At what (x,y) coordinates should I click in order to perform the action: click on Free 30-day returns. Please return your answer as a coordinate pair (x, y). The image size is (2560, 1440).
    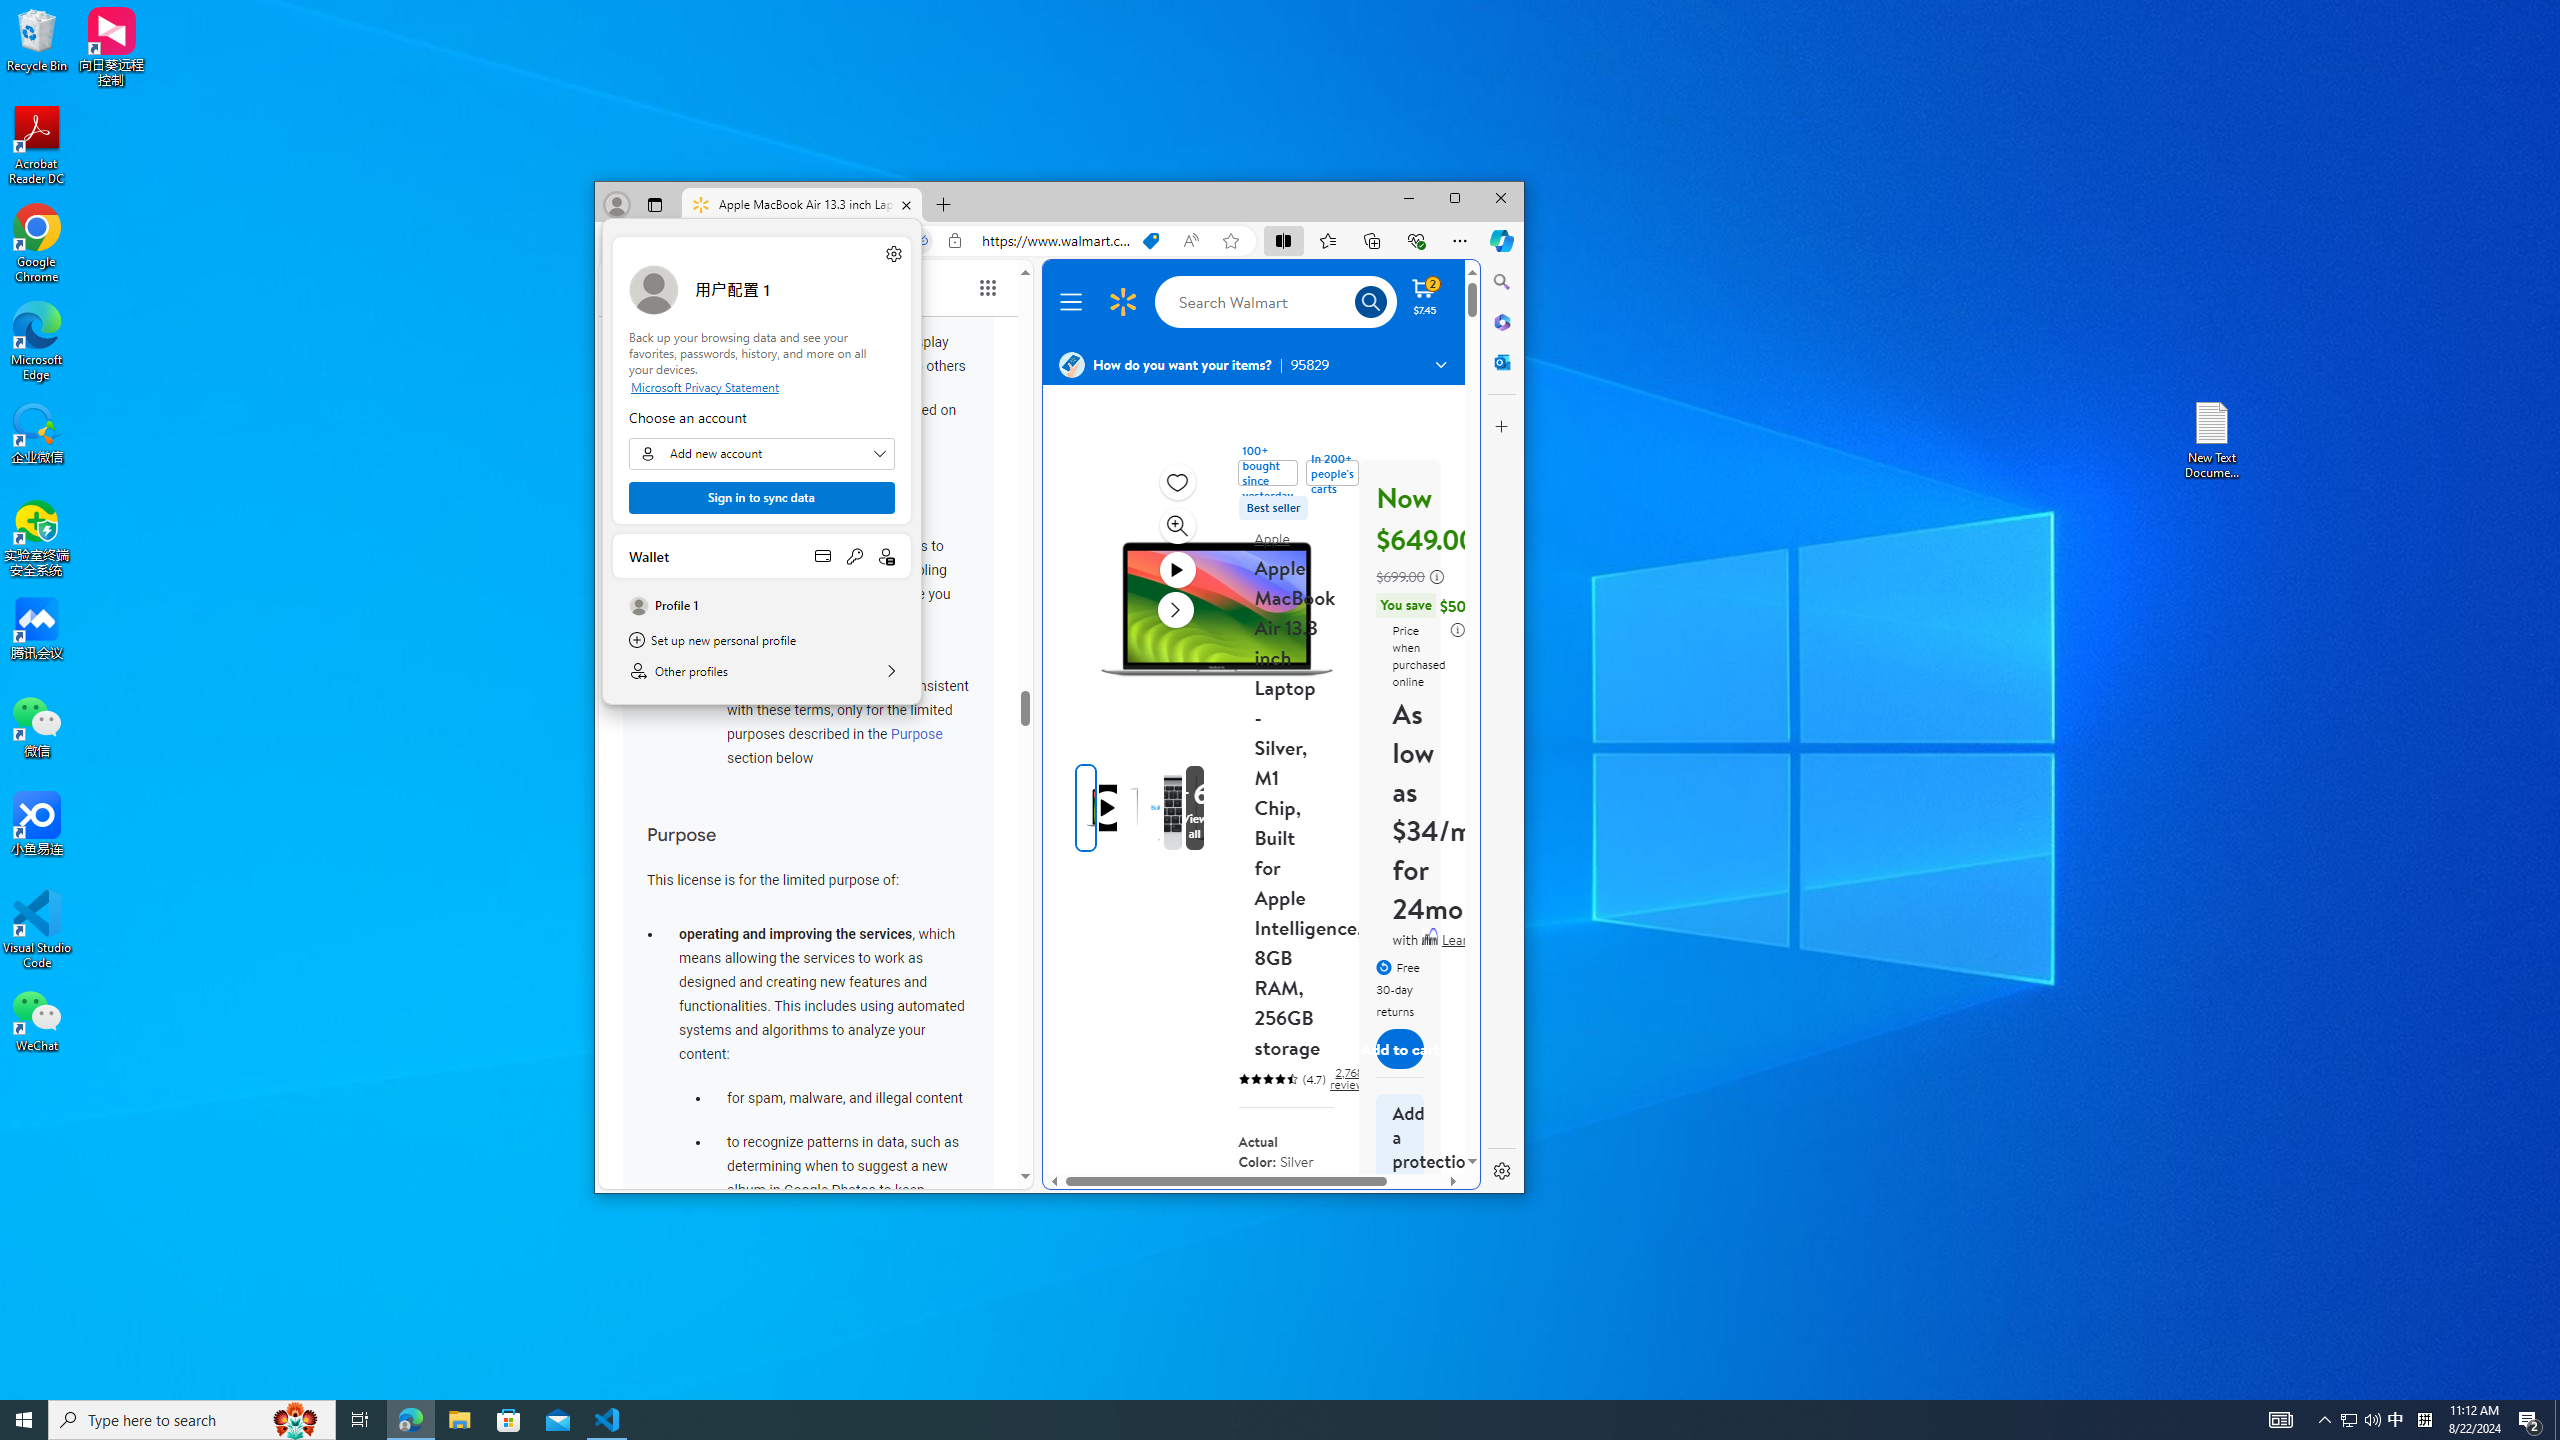
    Looking at the image, I should click on (608, 1420).